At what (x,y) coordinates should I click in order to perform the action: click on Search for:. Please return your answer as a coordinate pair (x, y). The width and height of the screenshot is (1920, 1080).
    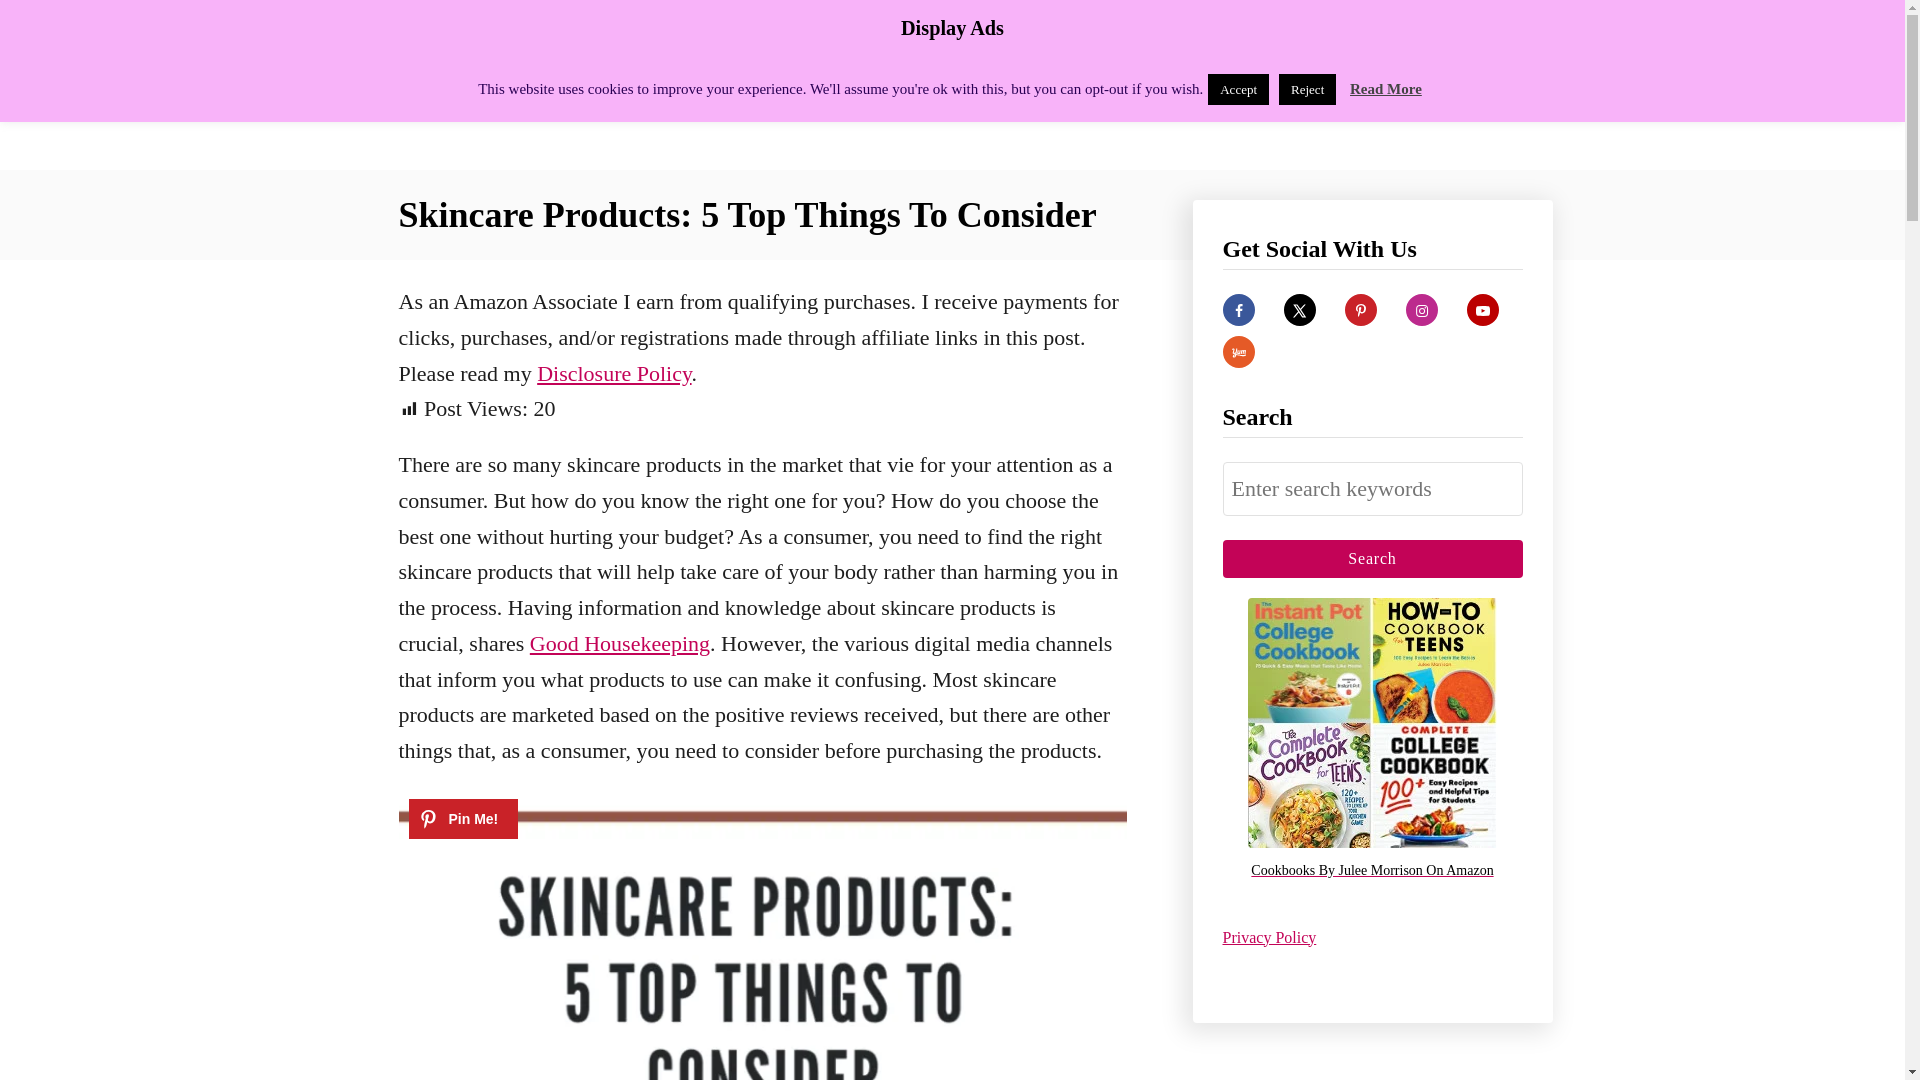
    Looking at the image, I should click on (1372, 489).